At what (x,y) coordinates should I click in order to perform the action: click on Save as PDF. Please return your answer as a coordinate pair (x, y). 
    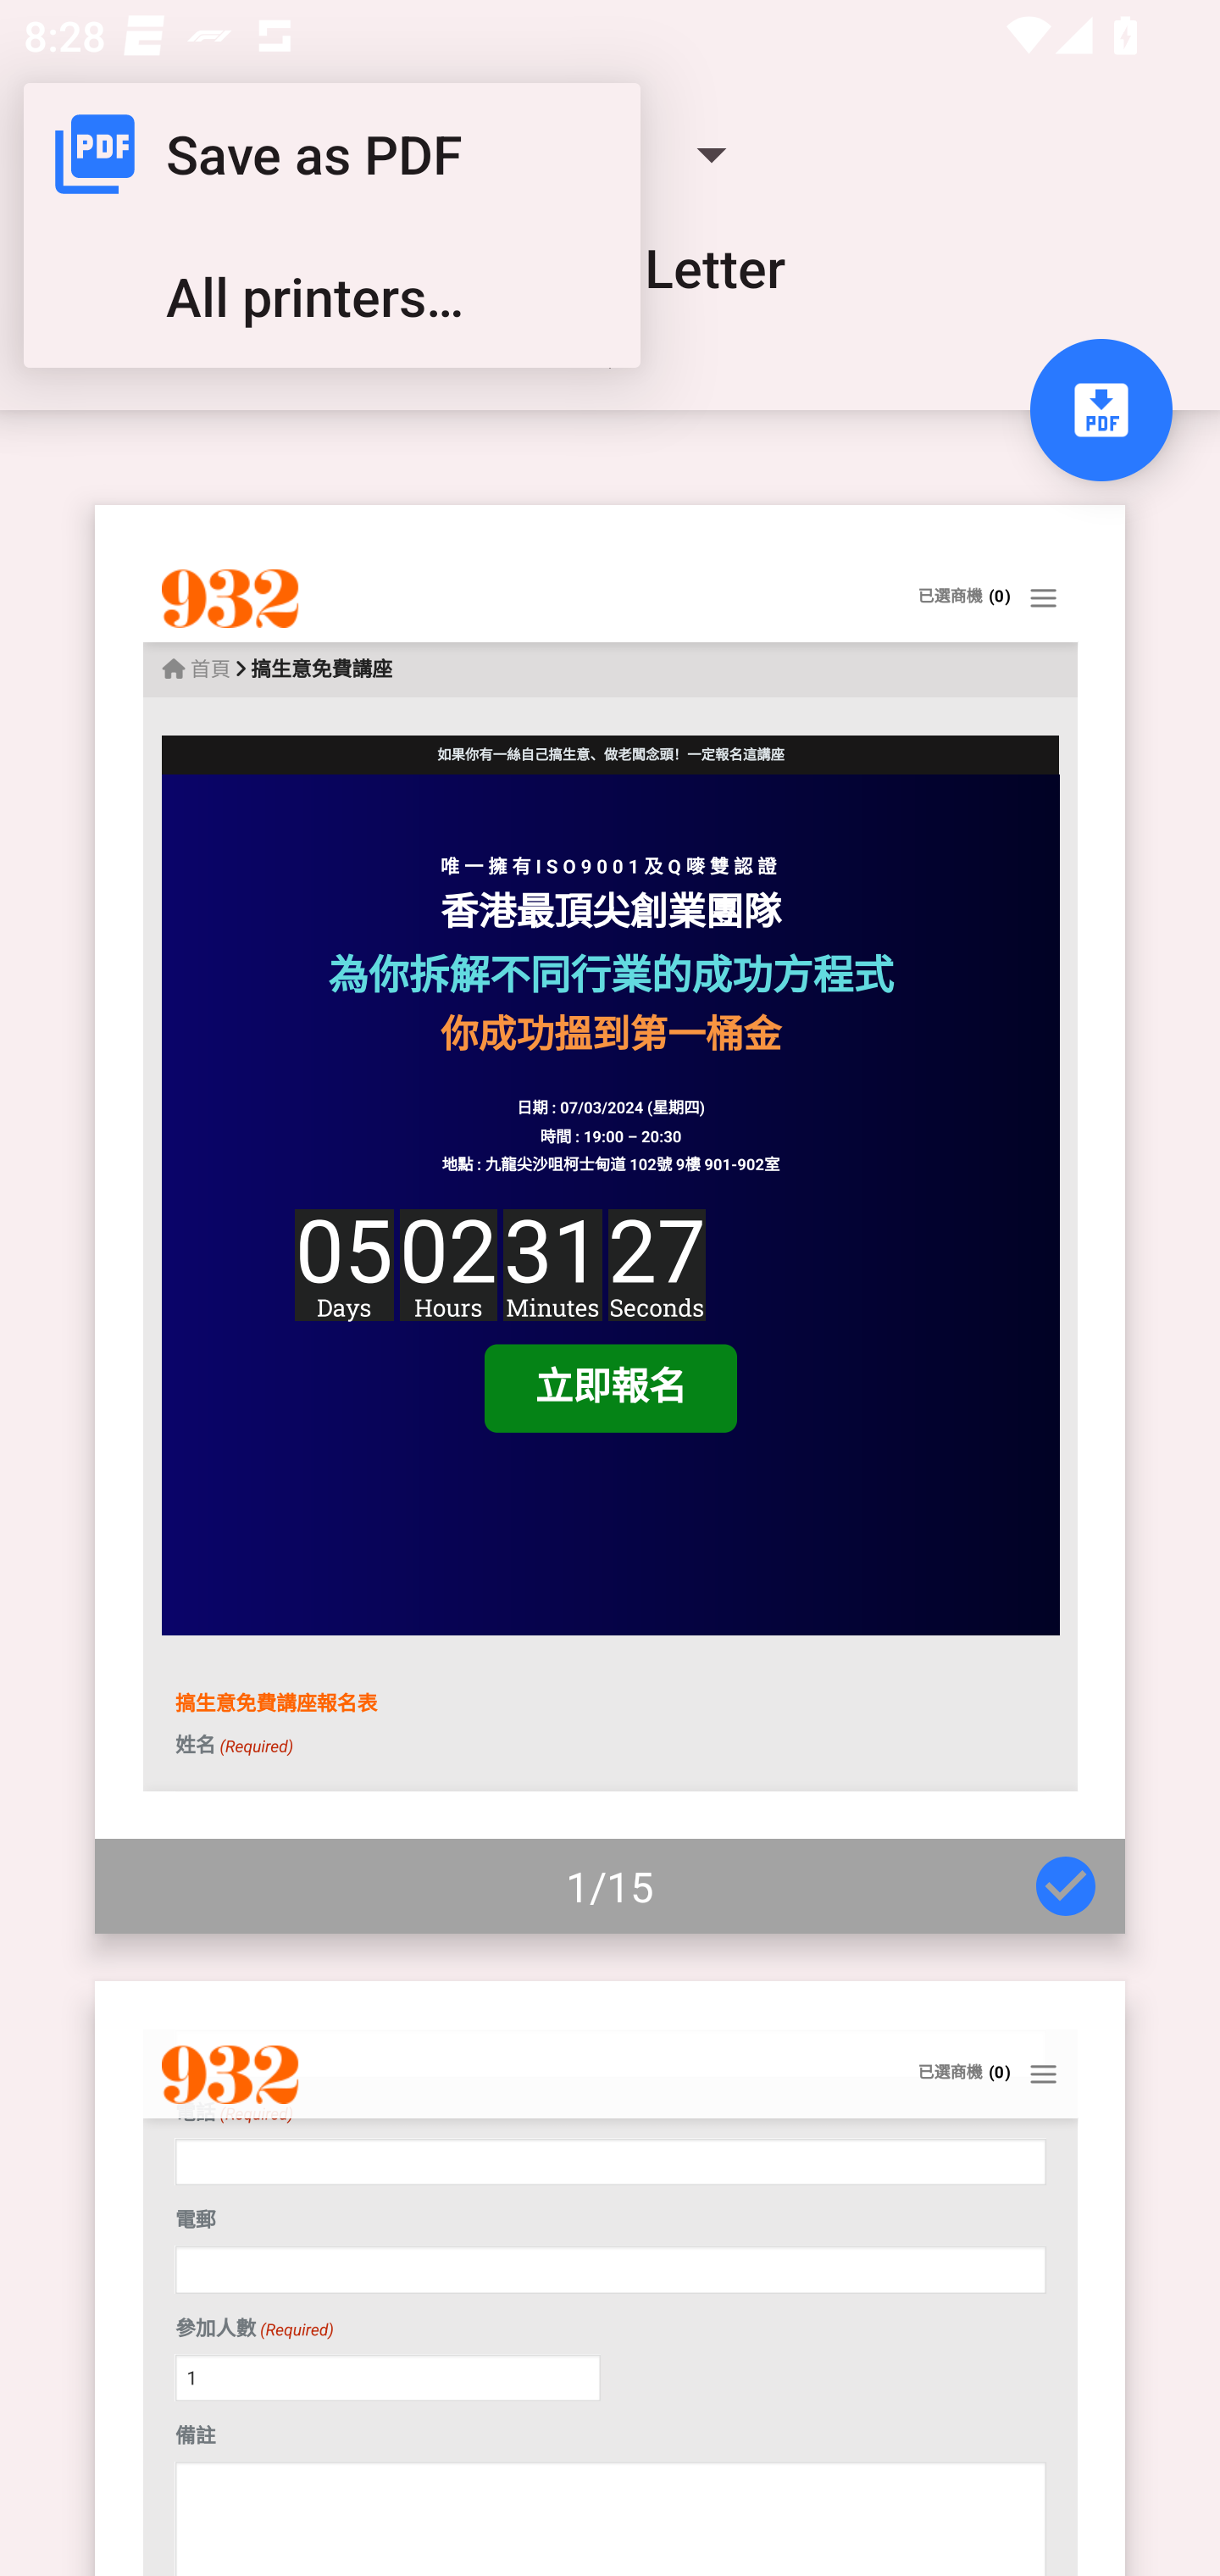
    Looking at the image, I should click on (332, 154).